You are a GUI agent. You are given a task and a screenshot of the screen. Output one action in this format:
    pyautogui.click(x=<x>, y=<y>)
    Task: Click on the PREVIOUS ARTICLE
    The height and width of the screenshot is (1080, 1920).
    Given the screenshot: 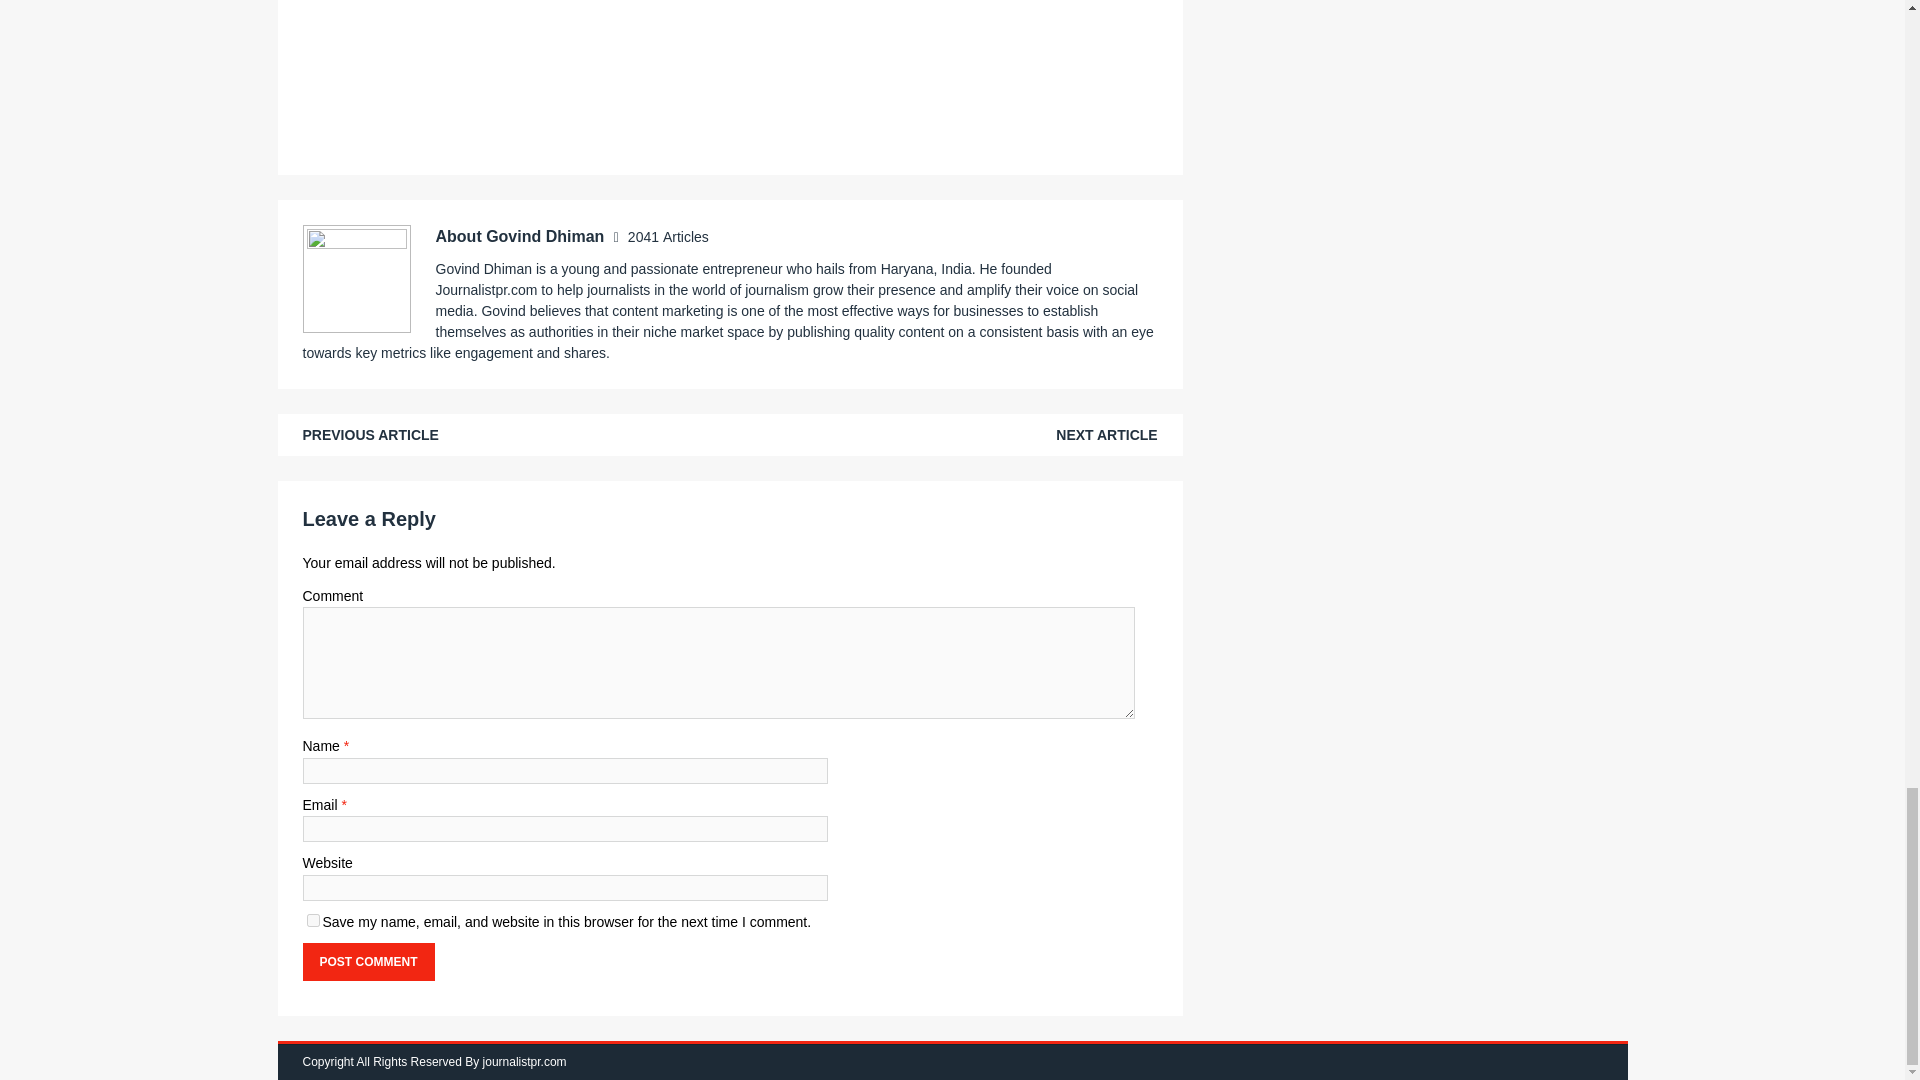 What is the action you would take?
    pyautogui.click(x=369, y=434)
    